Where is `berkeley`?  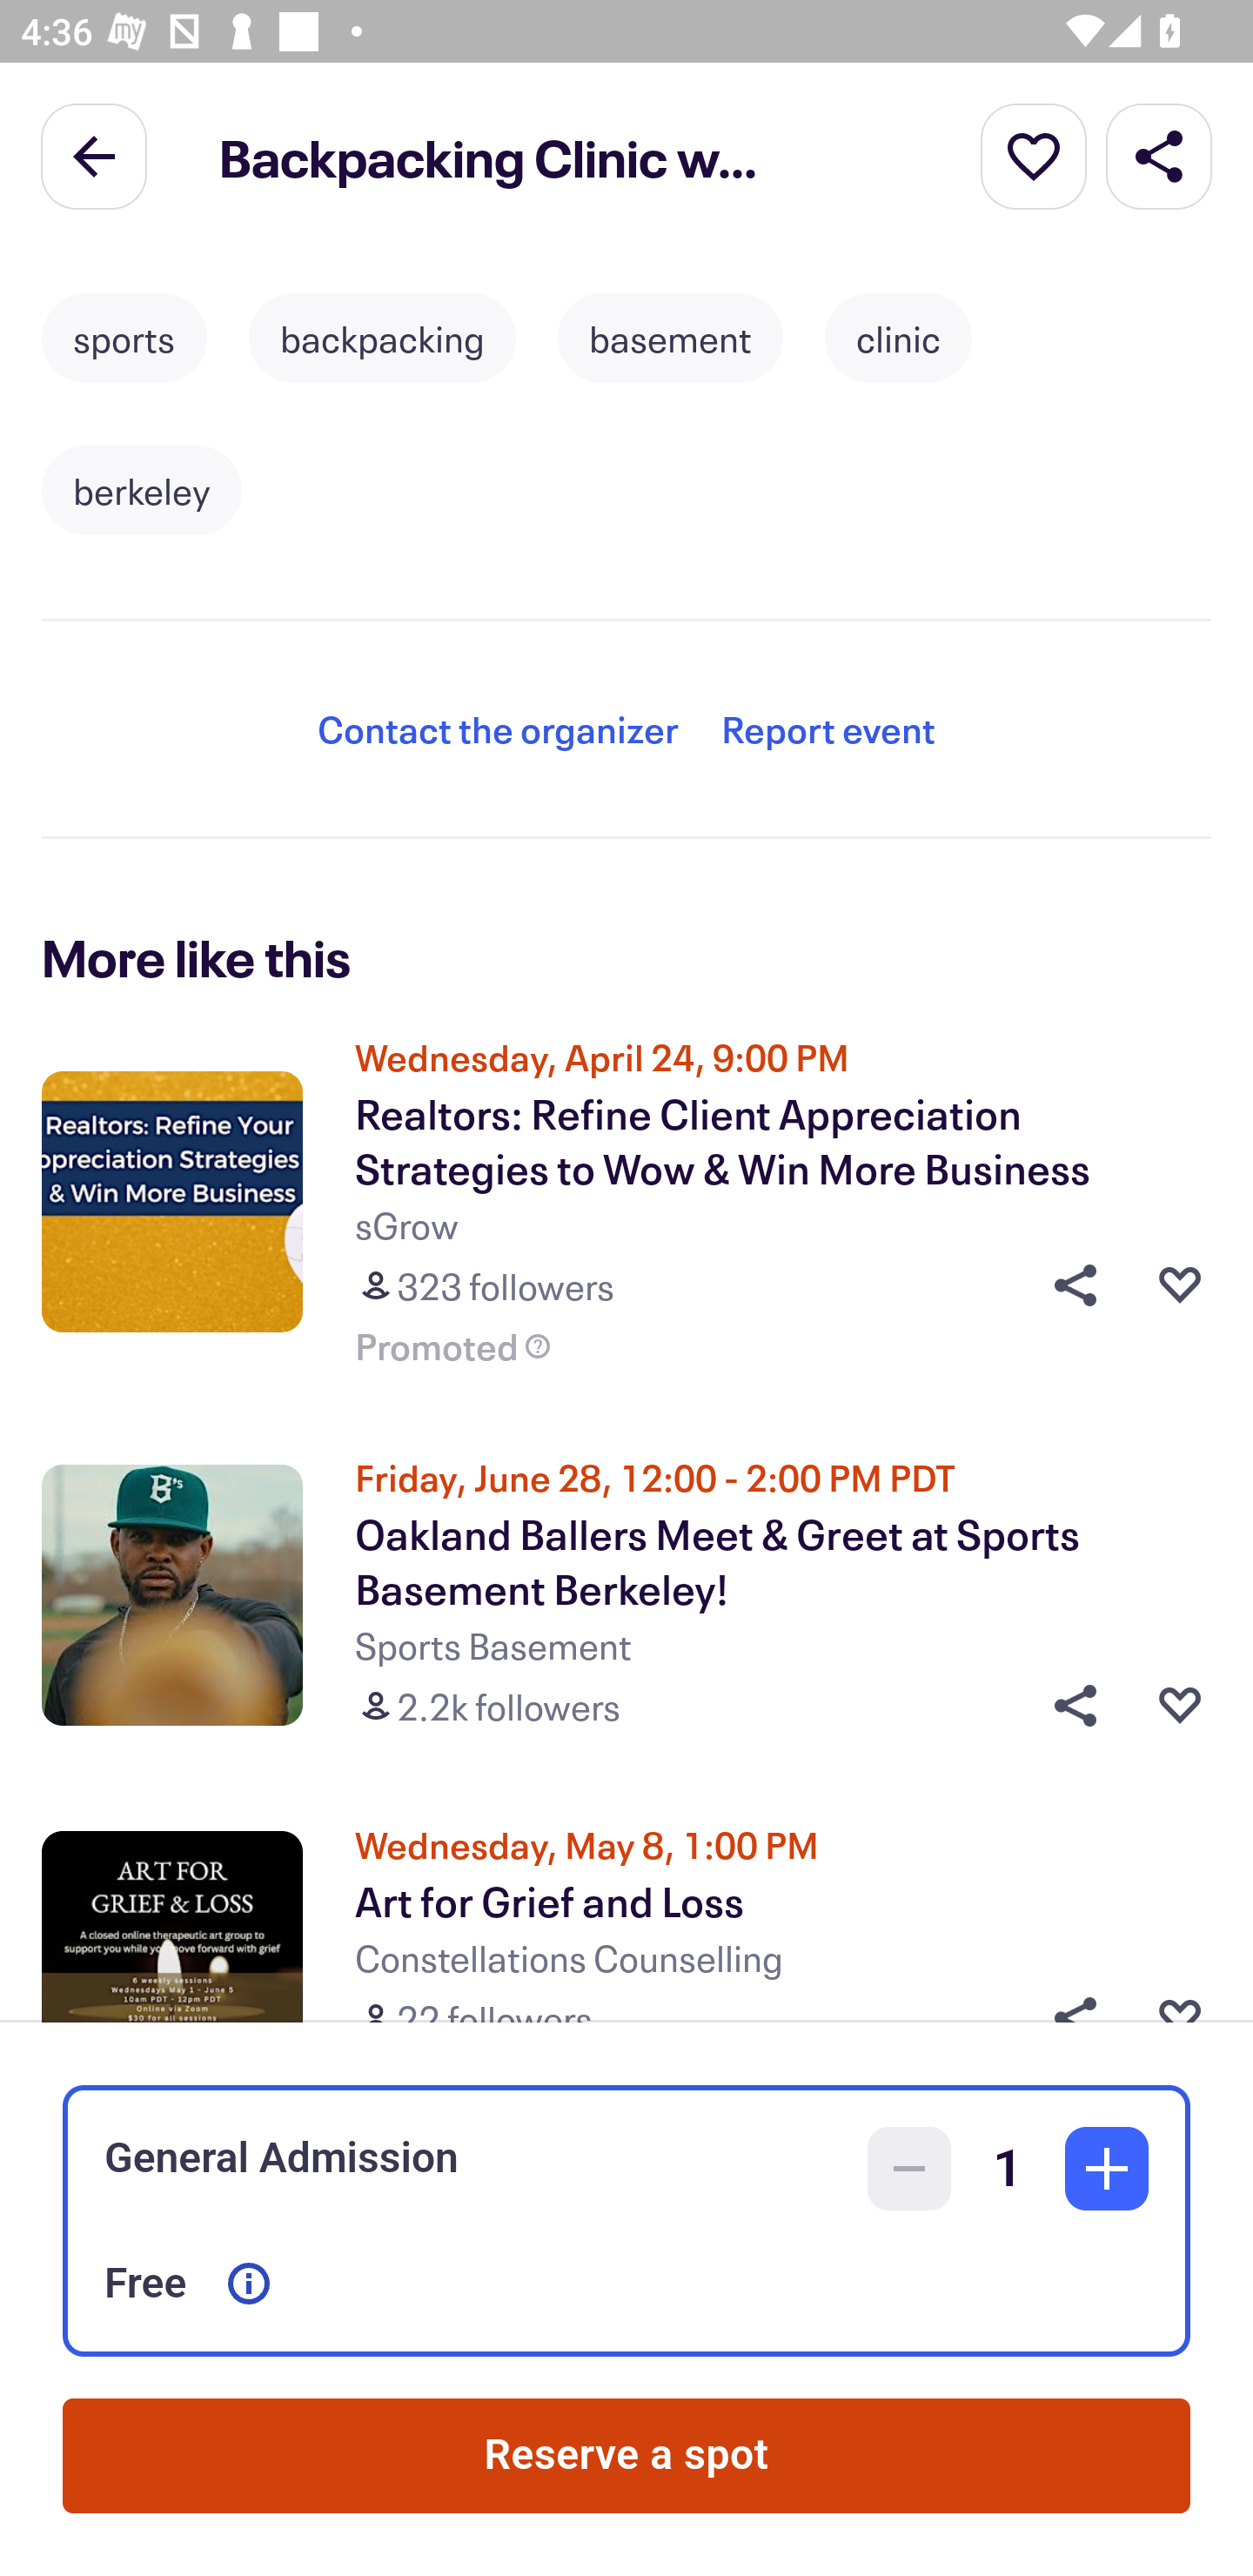
berkeley is located at coordinates (141, 491).